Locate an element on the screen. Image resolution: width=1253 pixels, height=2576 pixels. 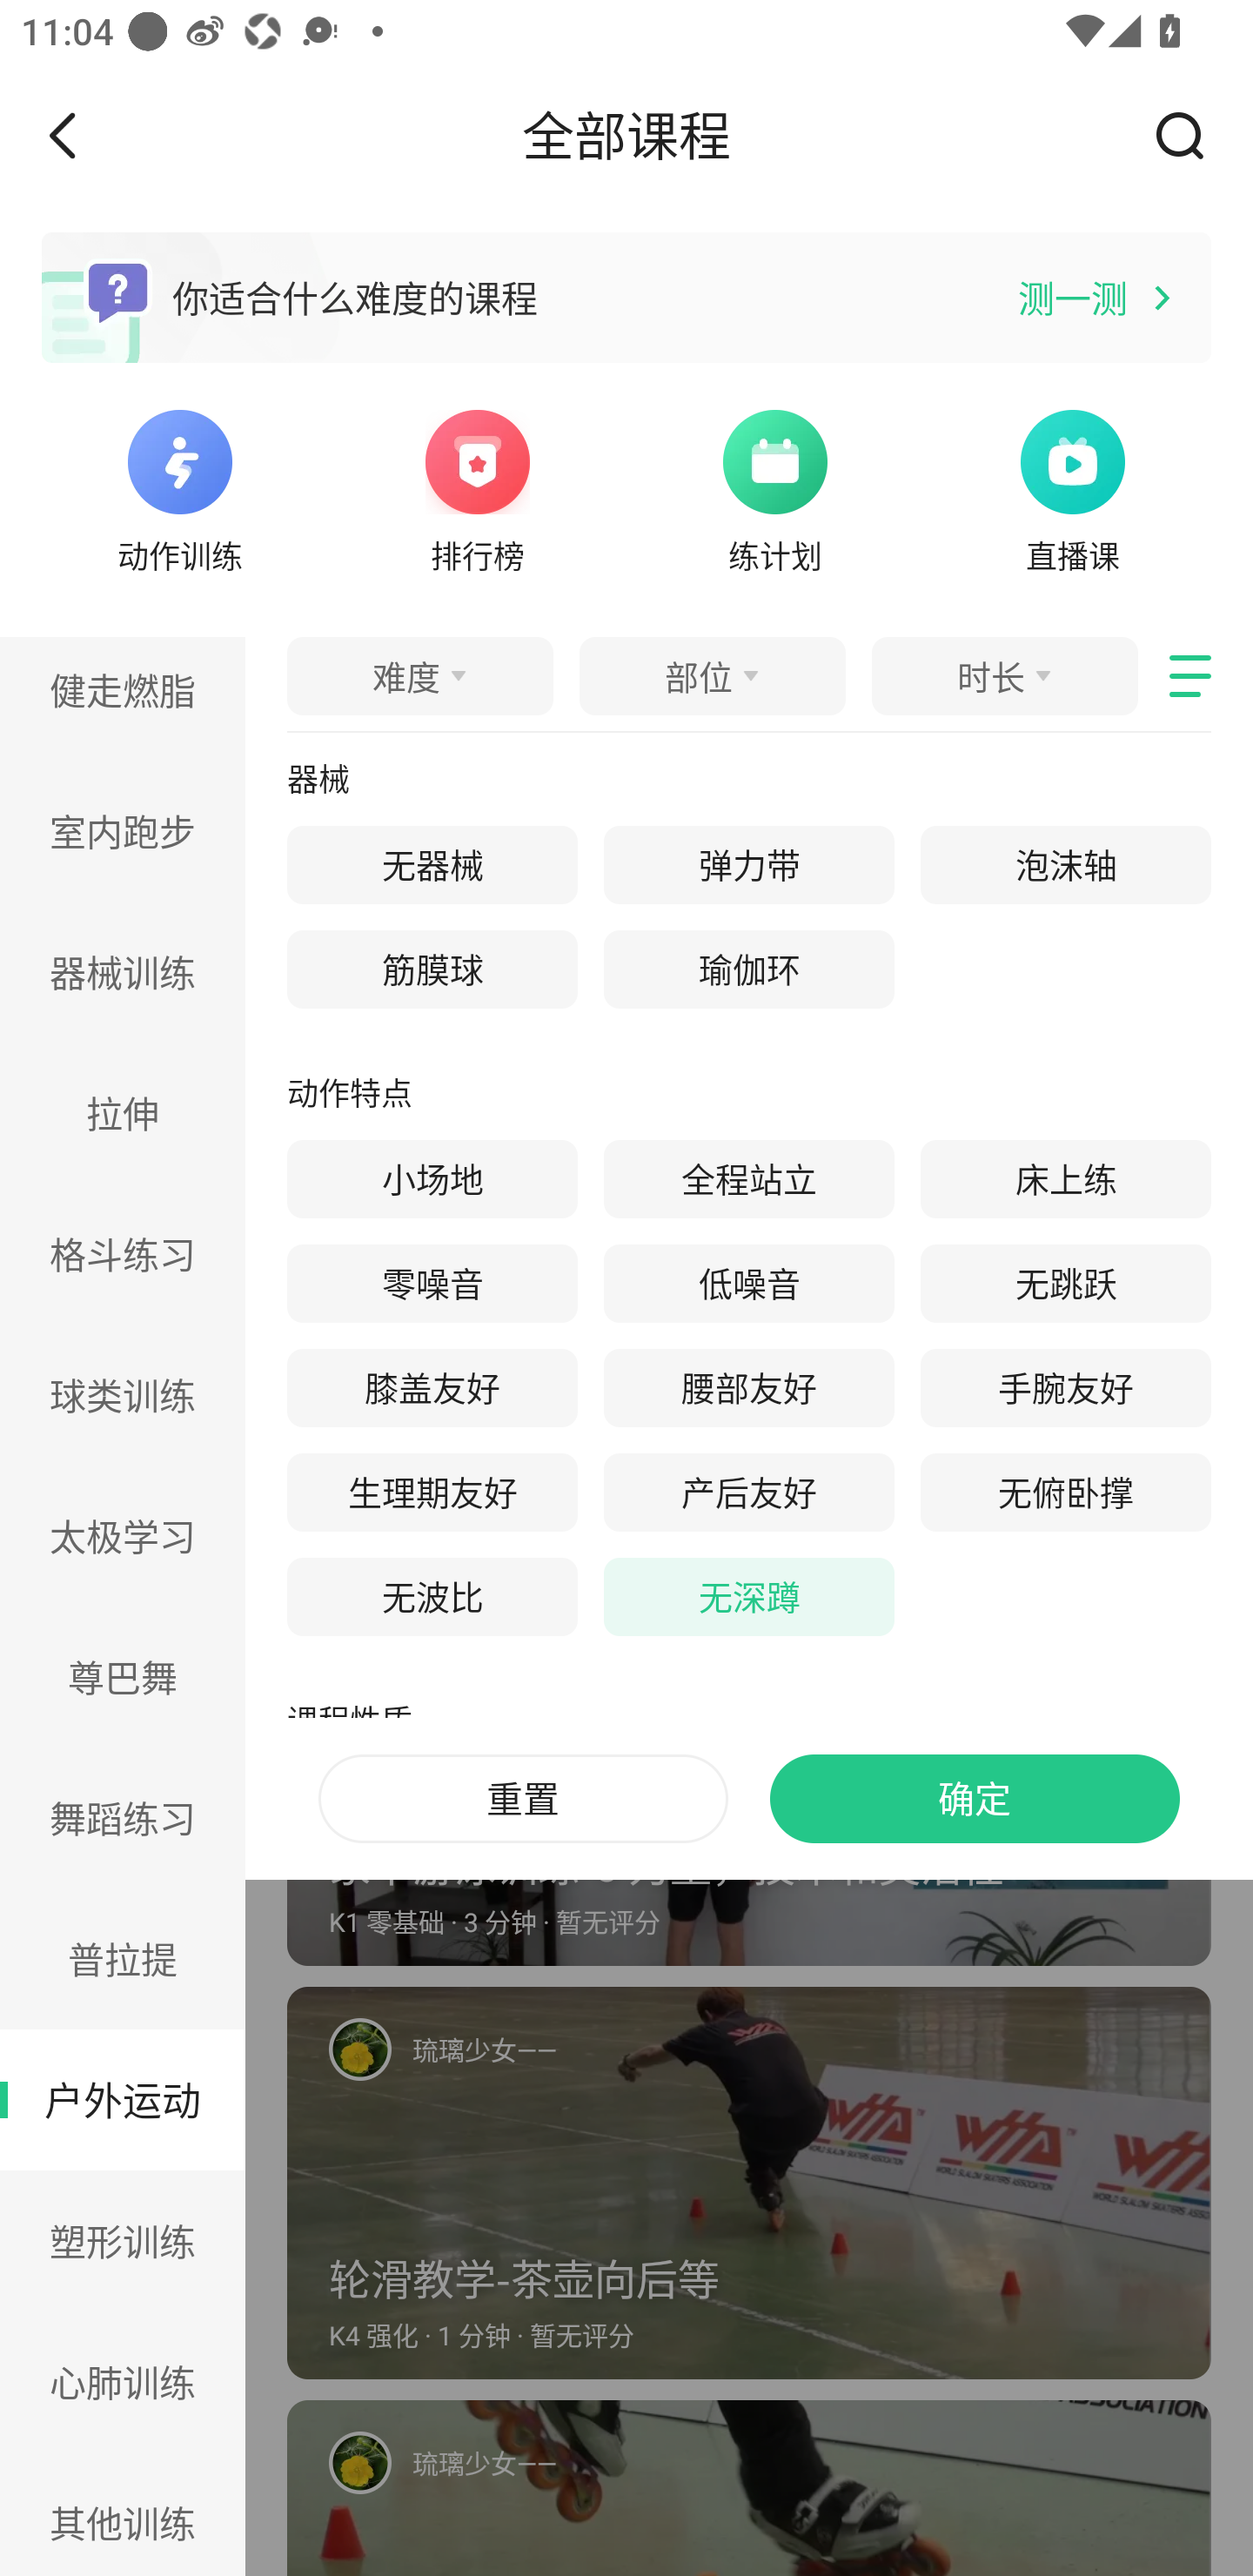
部位 is located at coordinates (712, 675).